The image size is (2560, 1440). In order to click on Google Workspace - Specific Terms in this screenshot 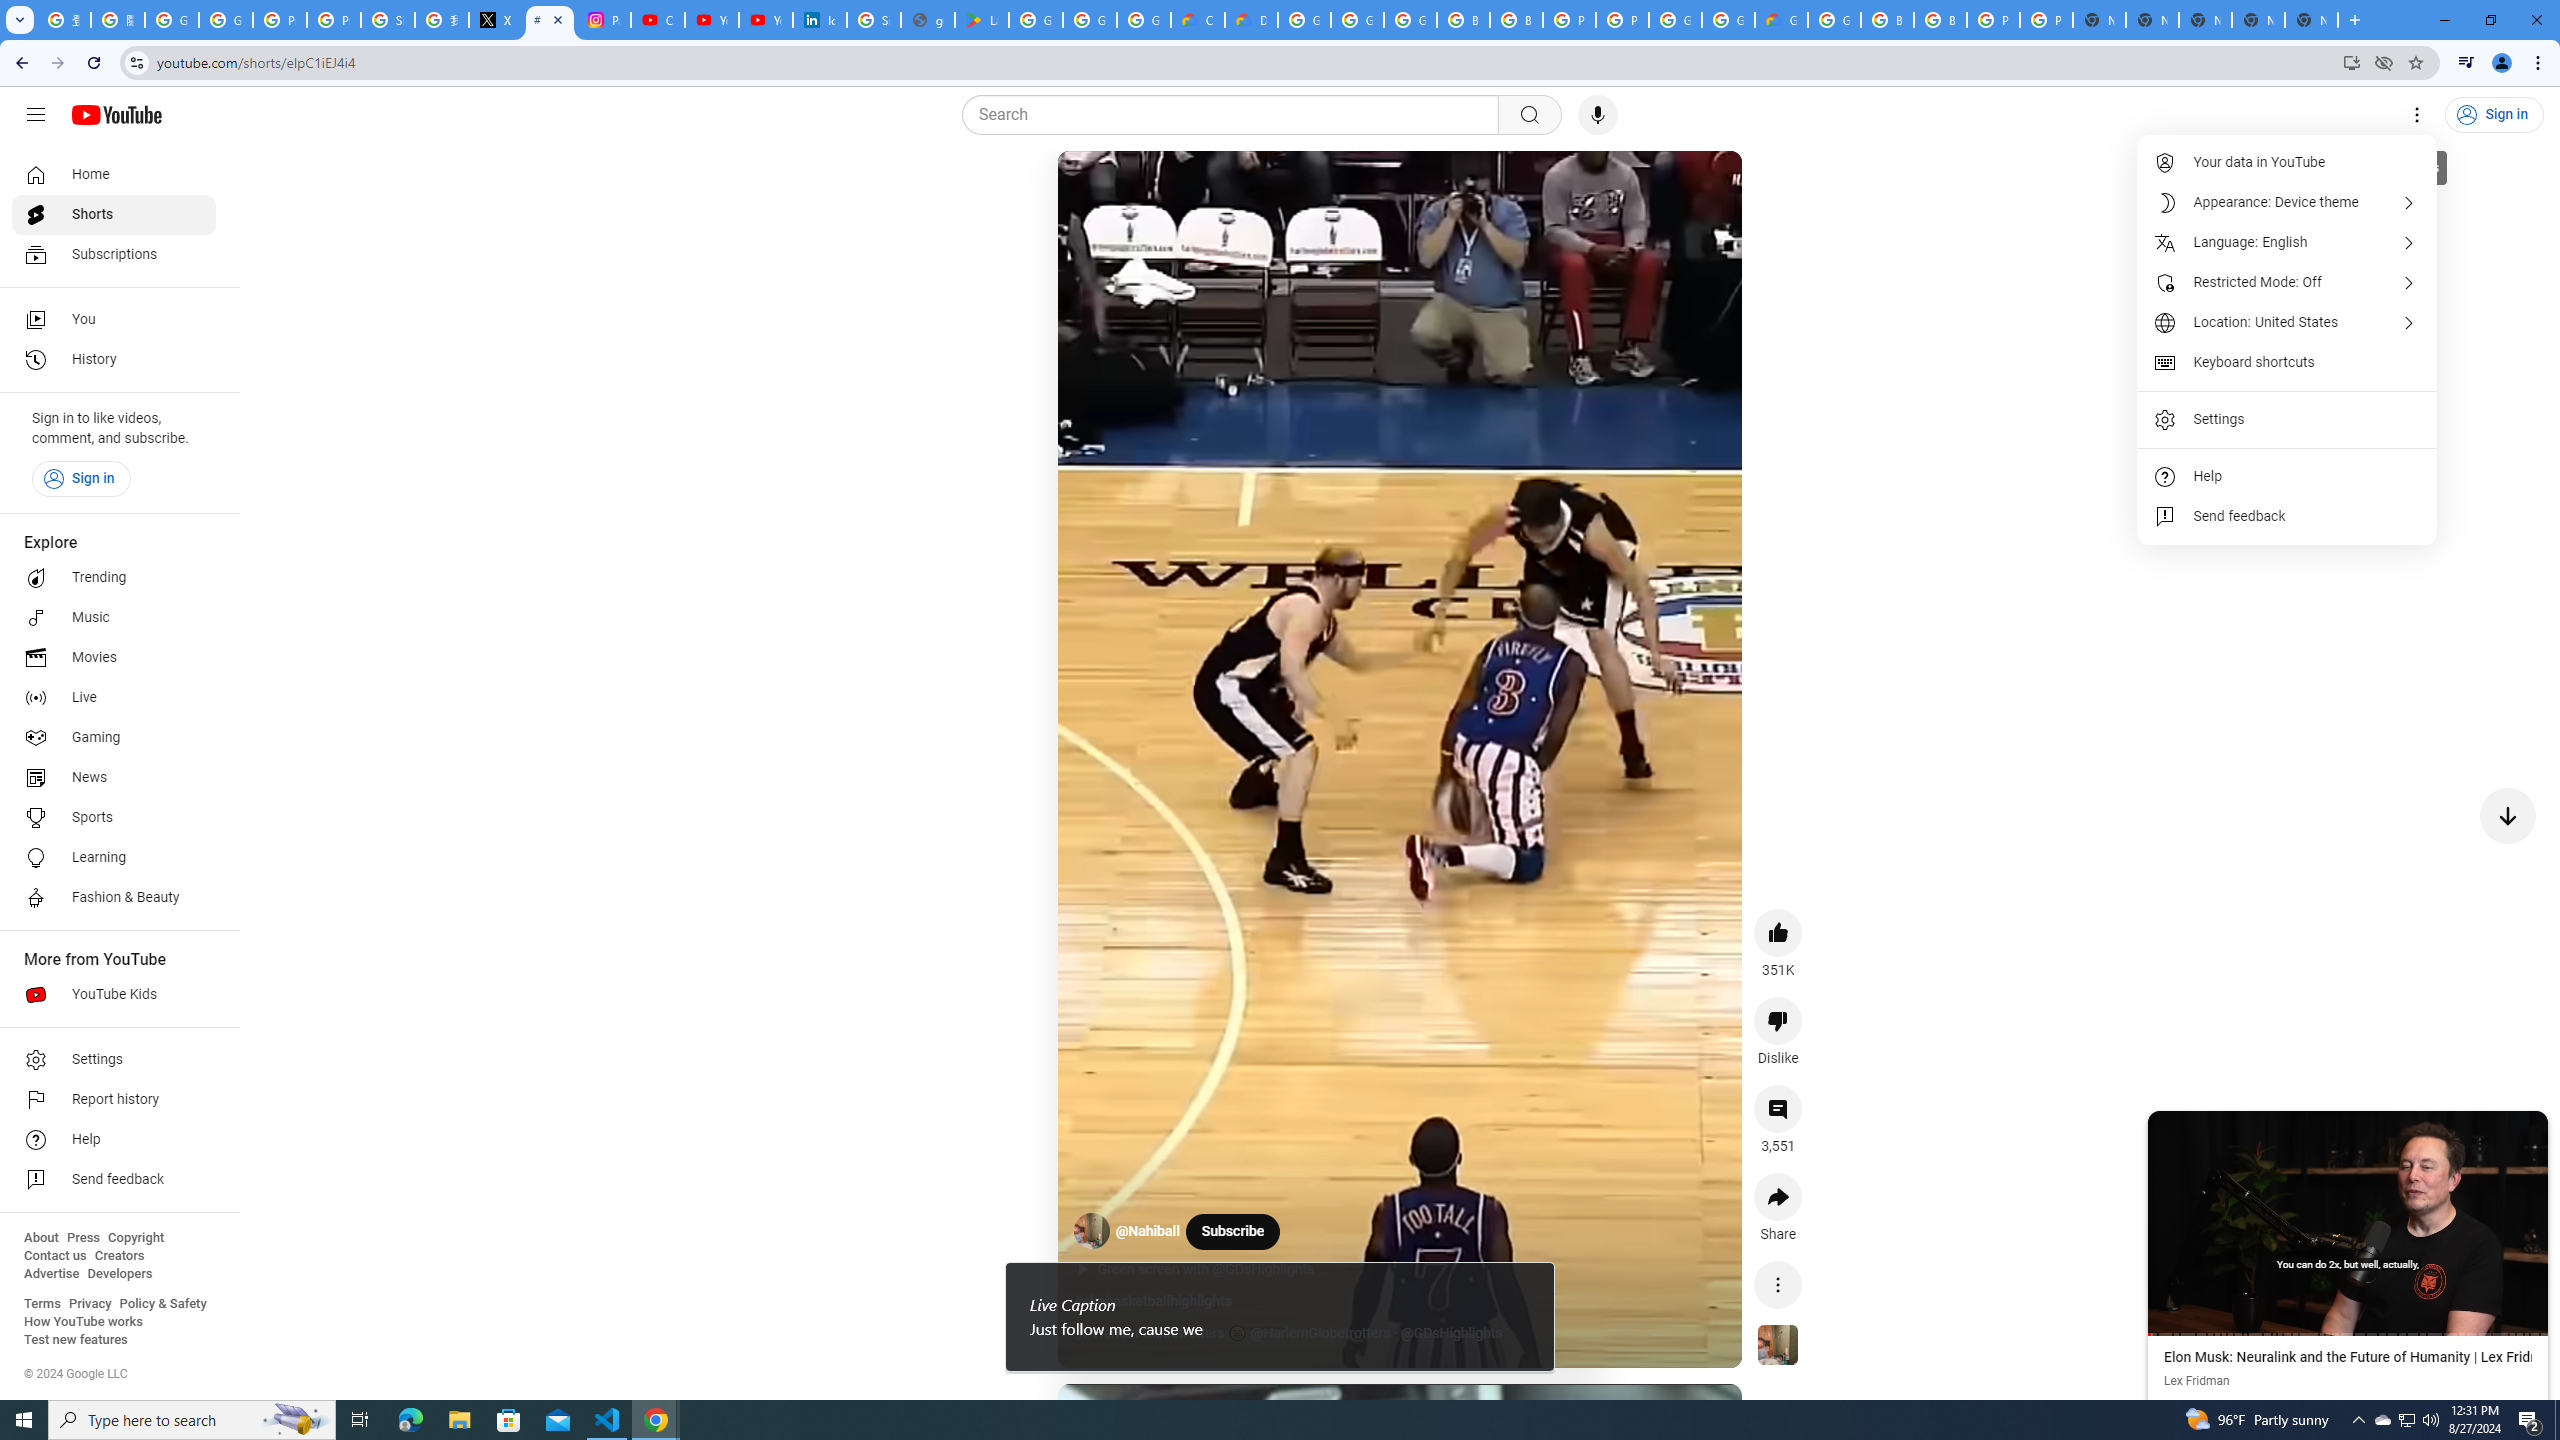, I will do `click(1144, 20)`.